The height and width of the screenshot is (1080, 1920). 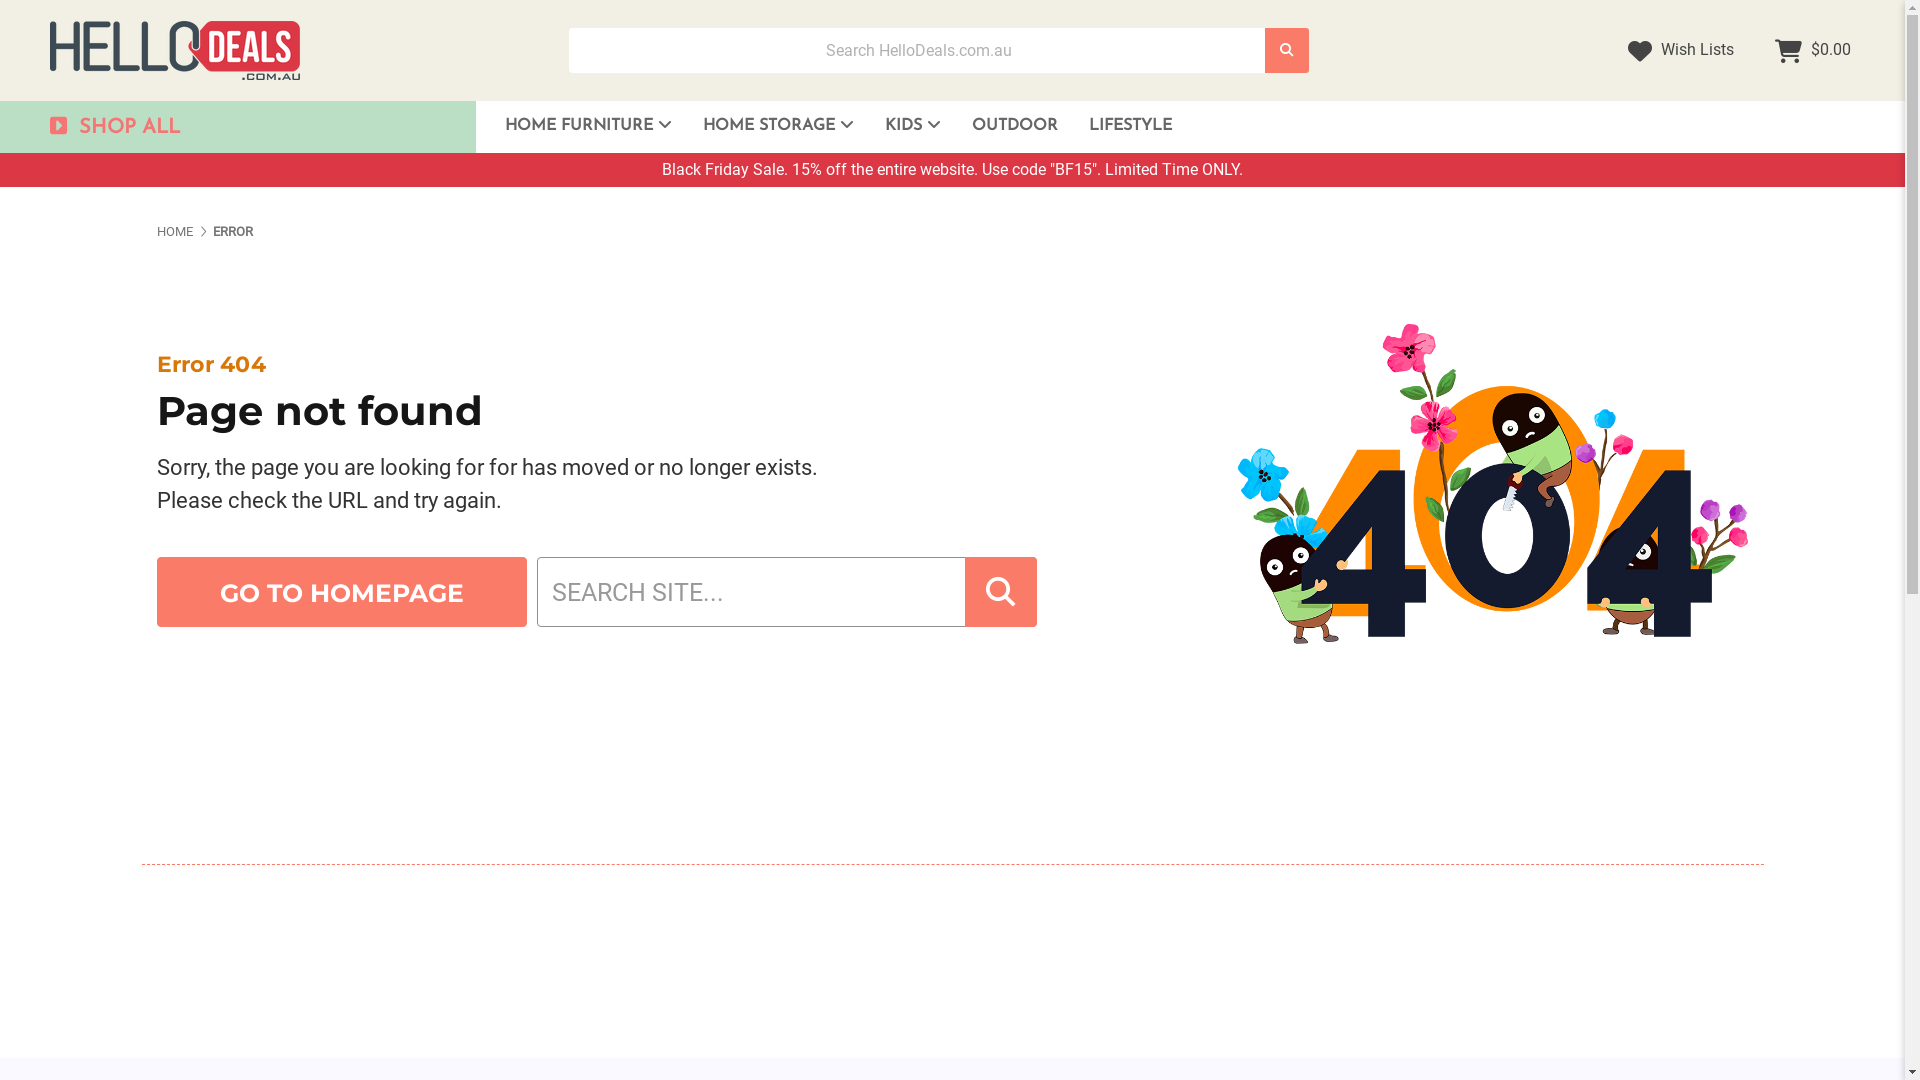 What do you see at coordinates (1000, 592) in the screenshot?
I see `404 Search` at bounding box center [1000, 592].